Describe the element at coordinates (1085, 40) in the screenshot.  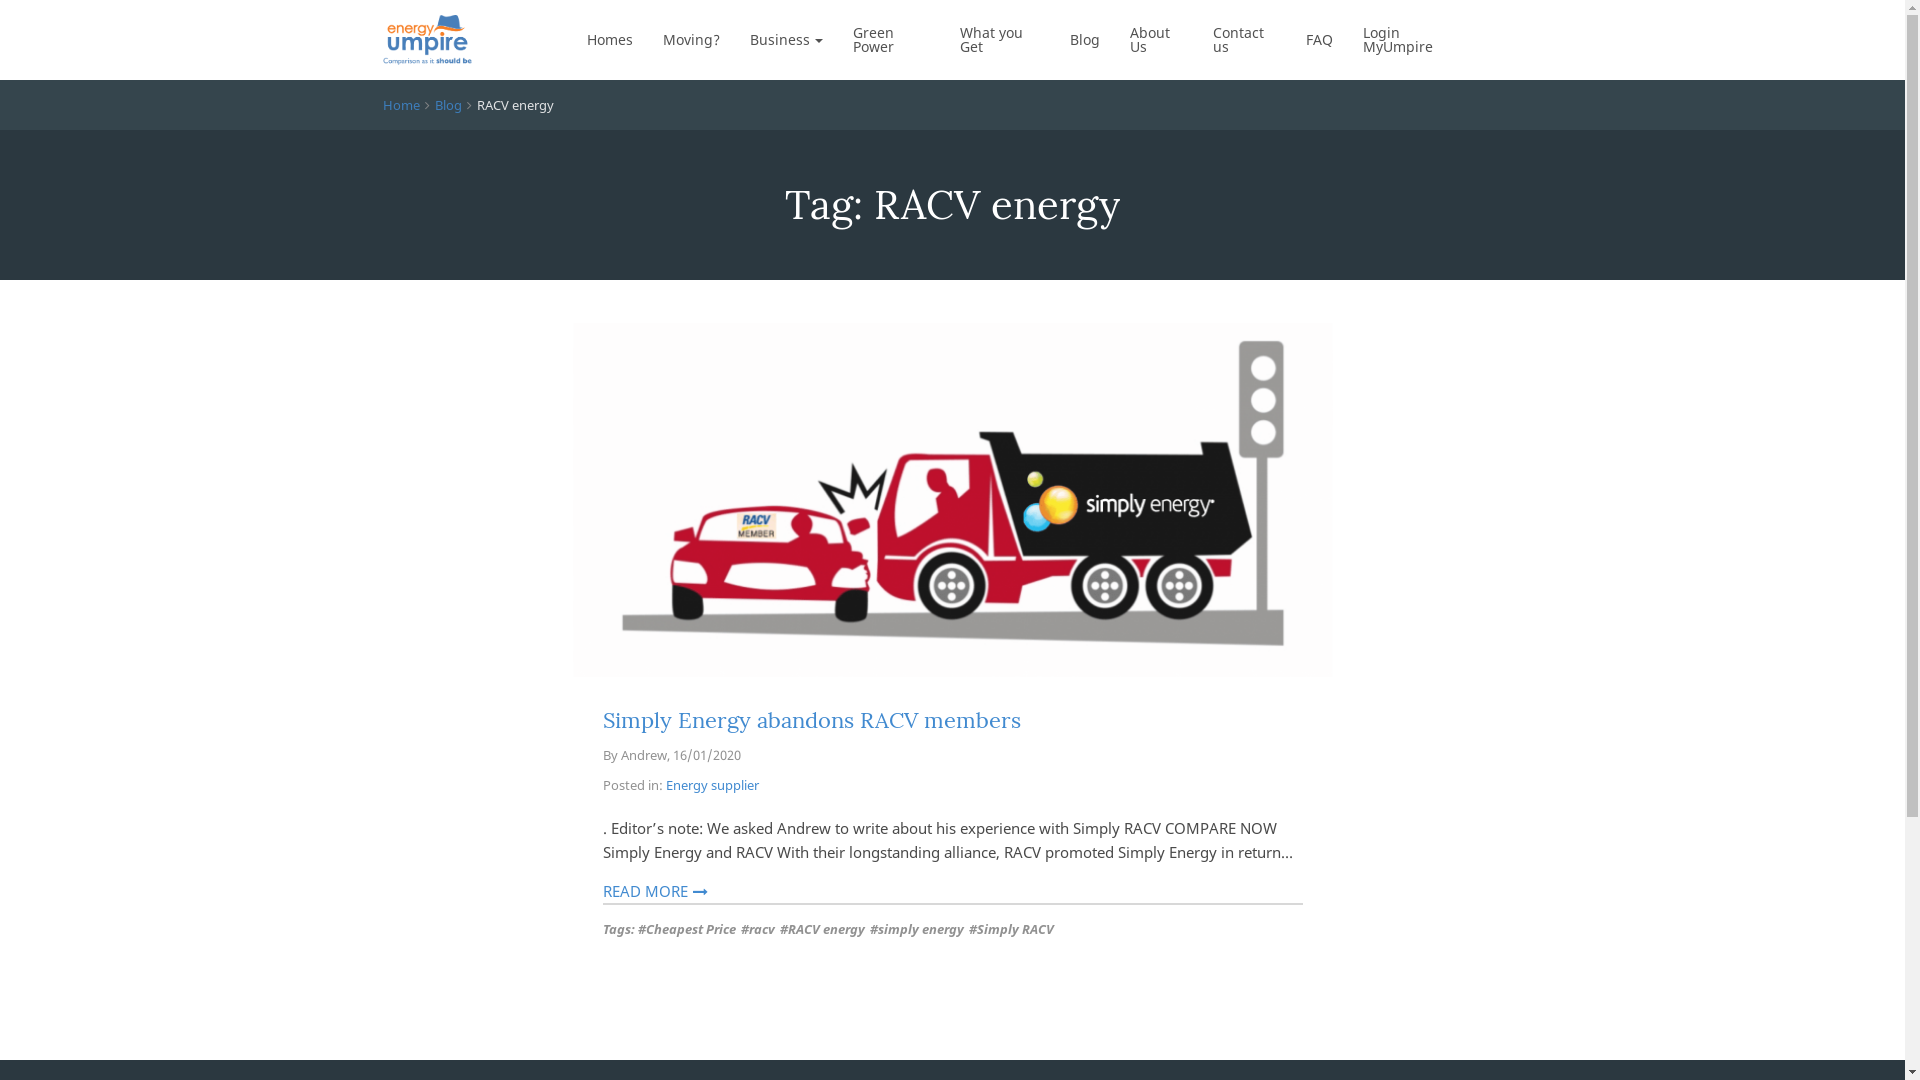
I see `Blog` at that location.